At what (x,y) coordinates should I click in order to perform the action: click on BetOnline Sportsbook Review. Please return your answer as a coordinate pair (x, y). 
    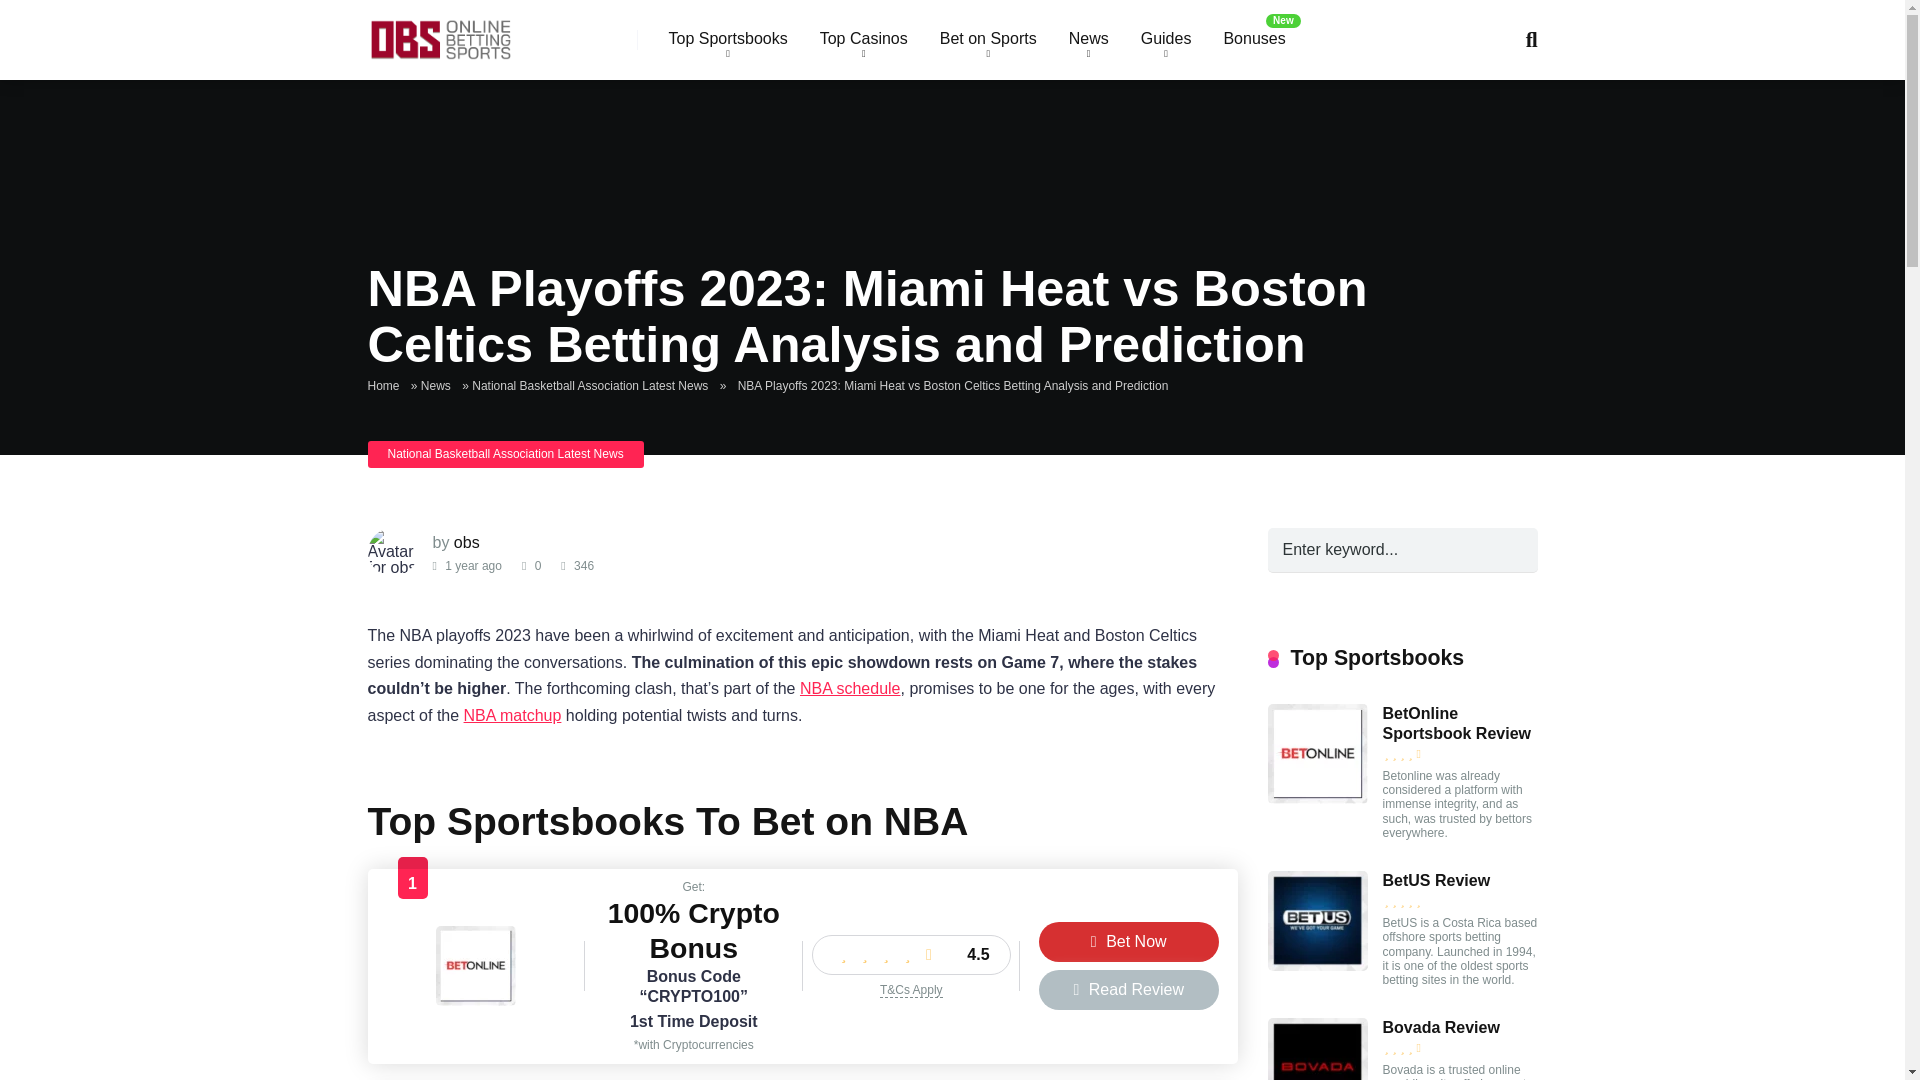
    Looking at the image, I should click on (476, 1000).